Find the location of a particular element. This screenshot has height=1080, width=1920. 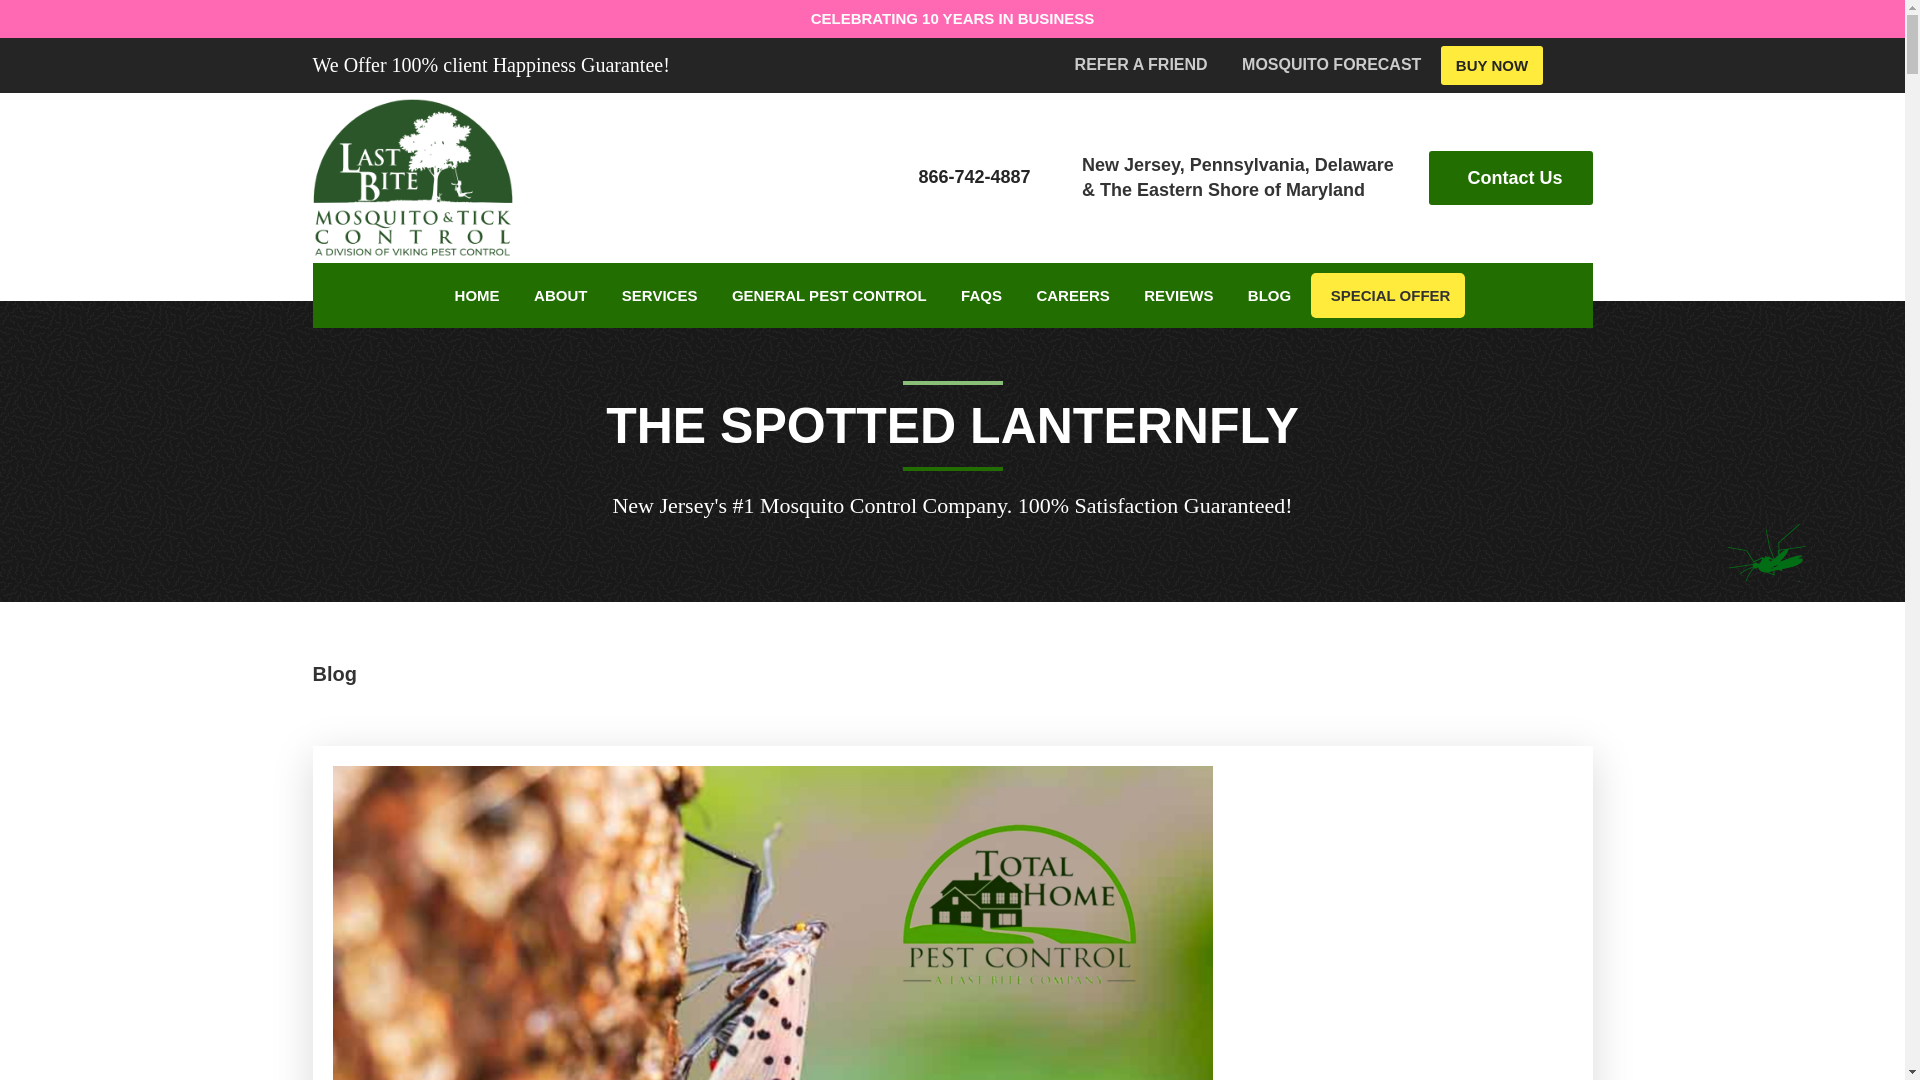

REFER A FRIEND is located at coordinates (1141, 64).